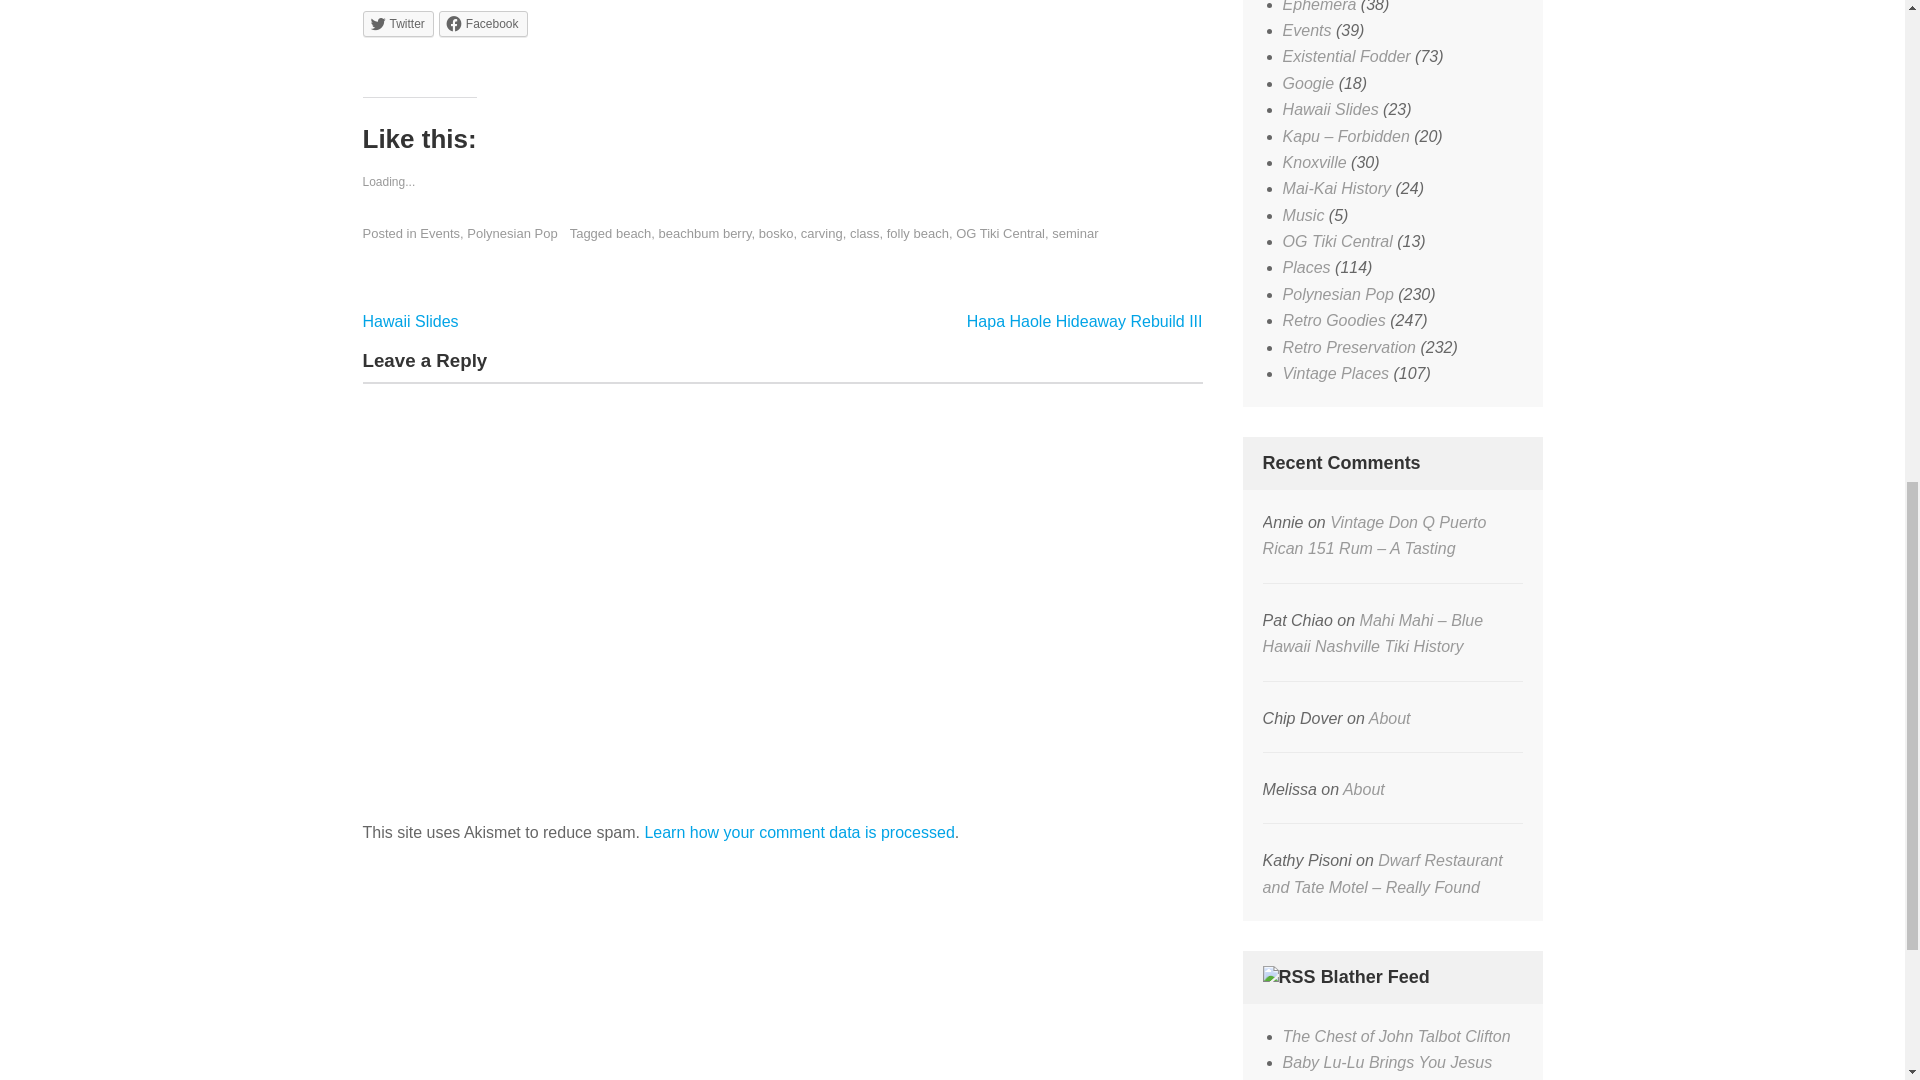  I want to click on Hapa Haole Hideaway Rebuild III, so click(1085, 320).